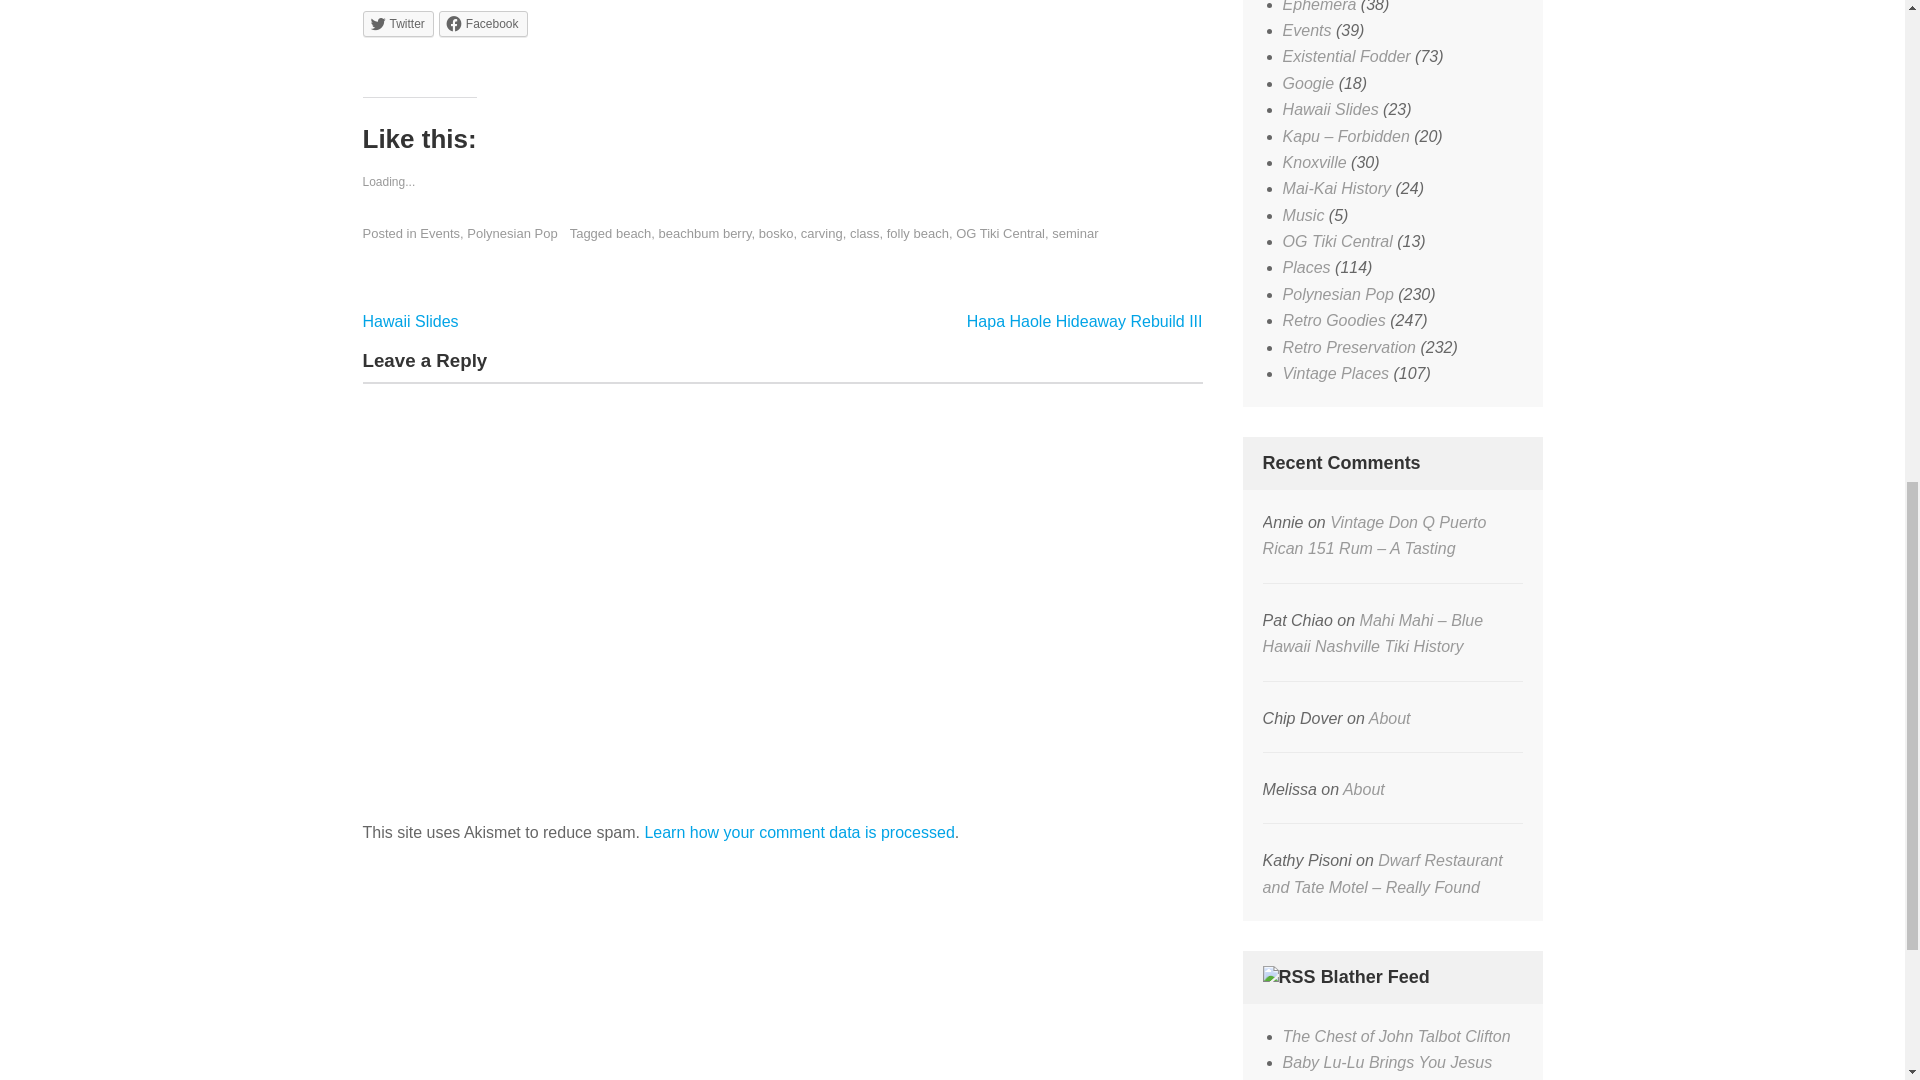  I want to click on Hapa Haole Hideaway Rebuild III, so click(1085, 320).